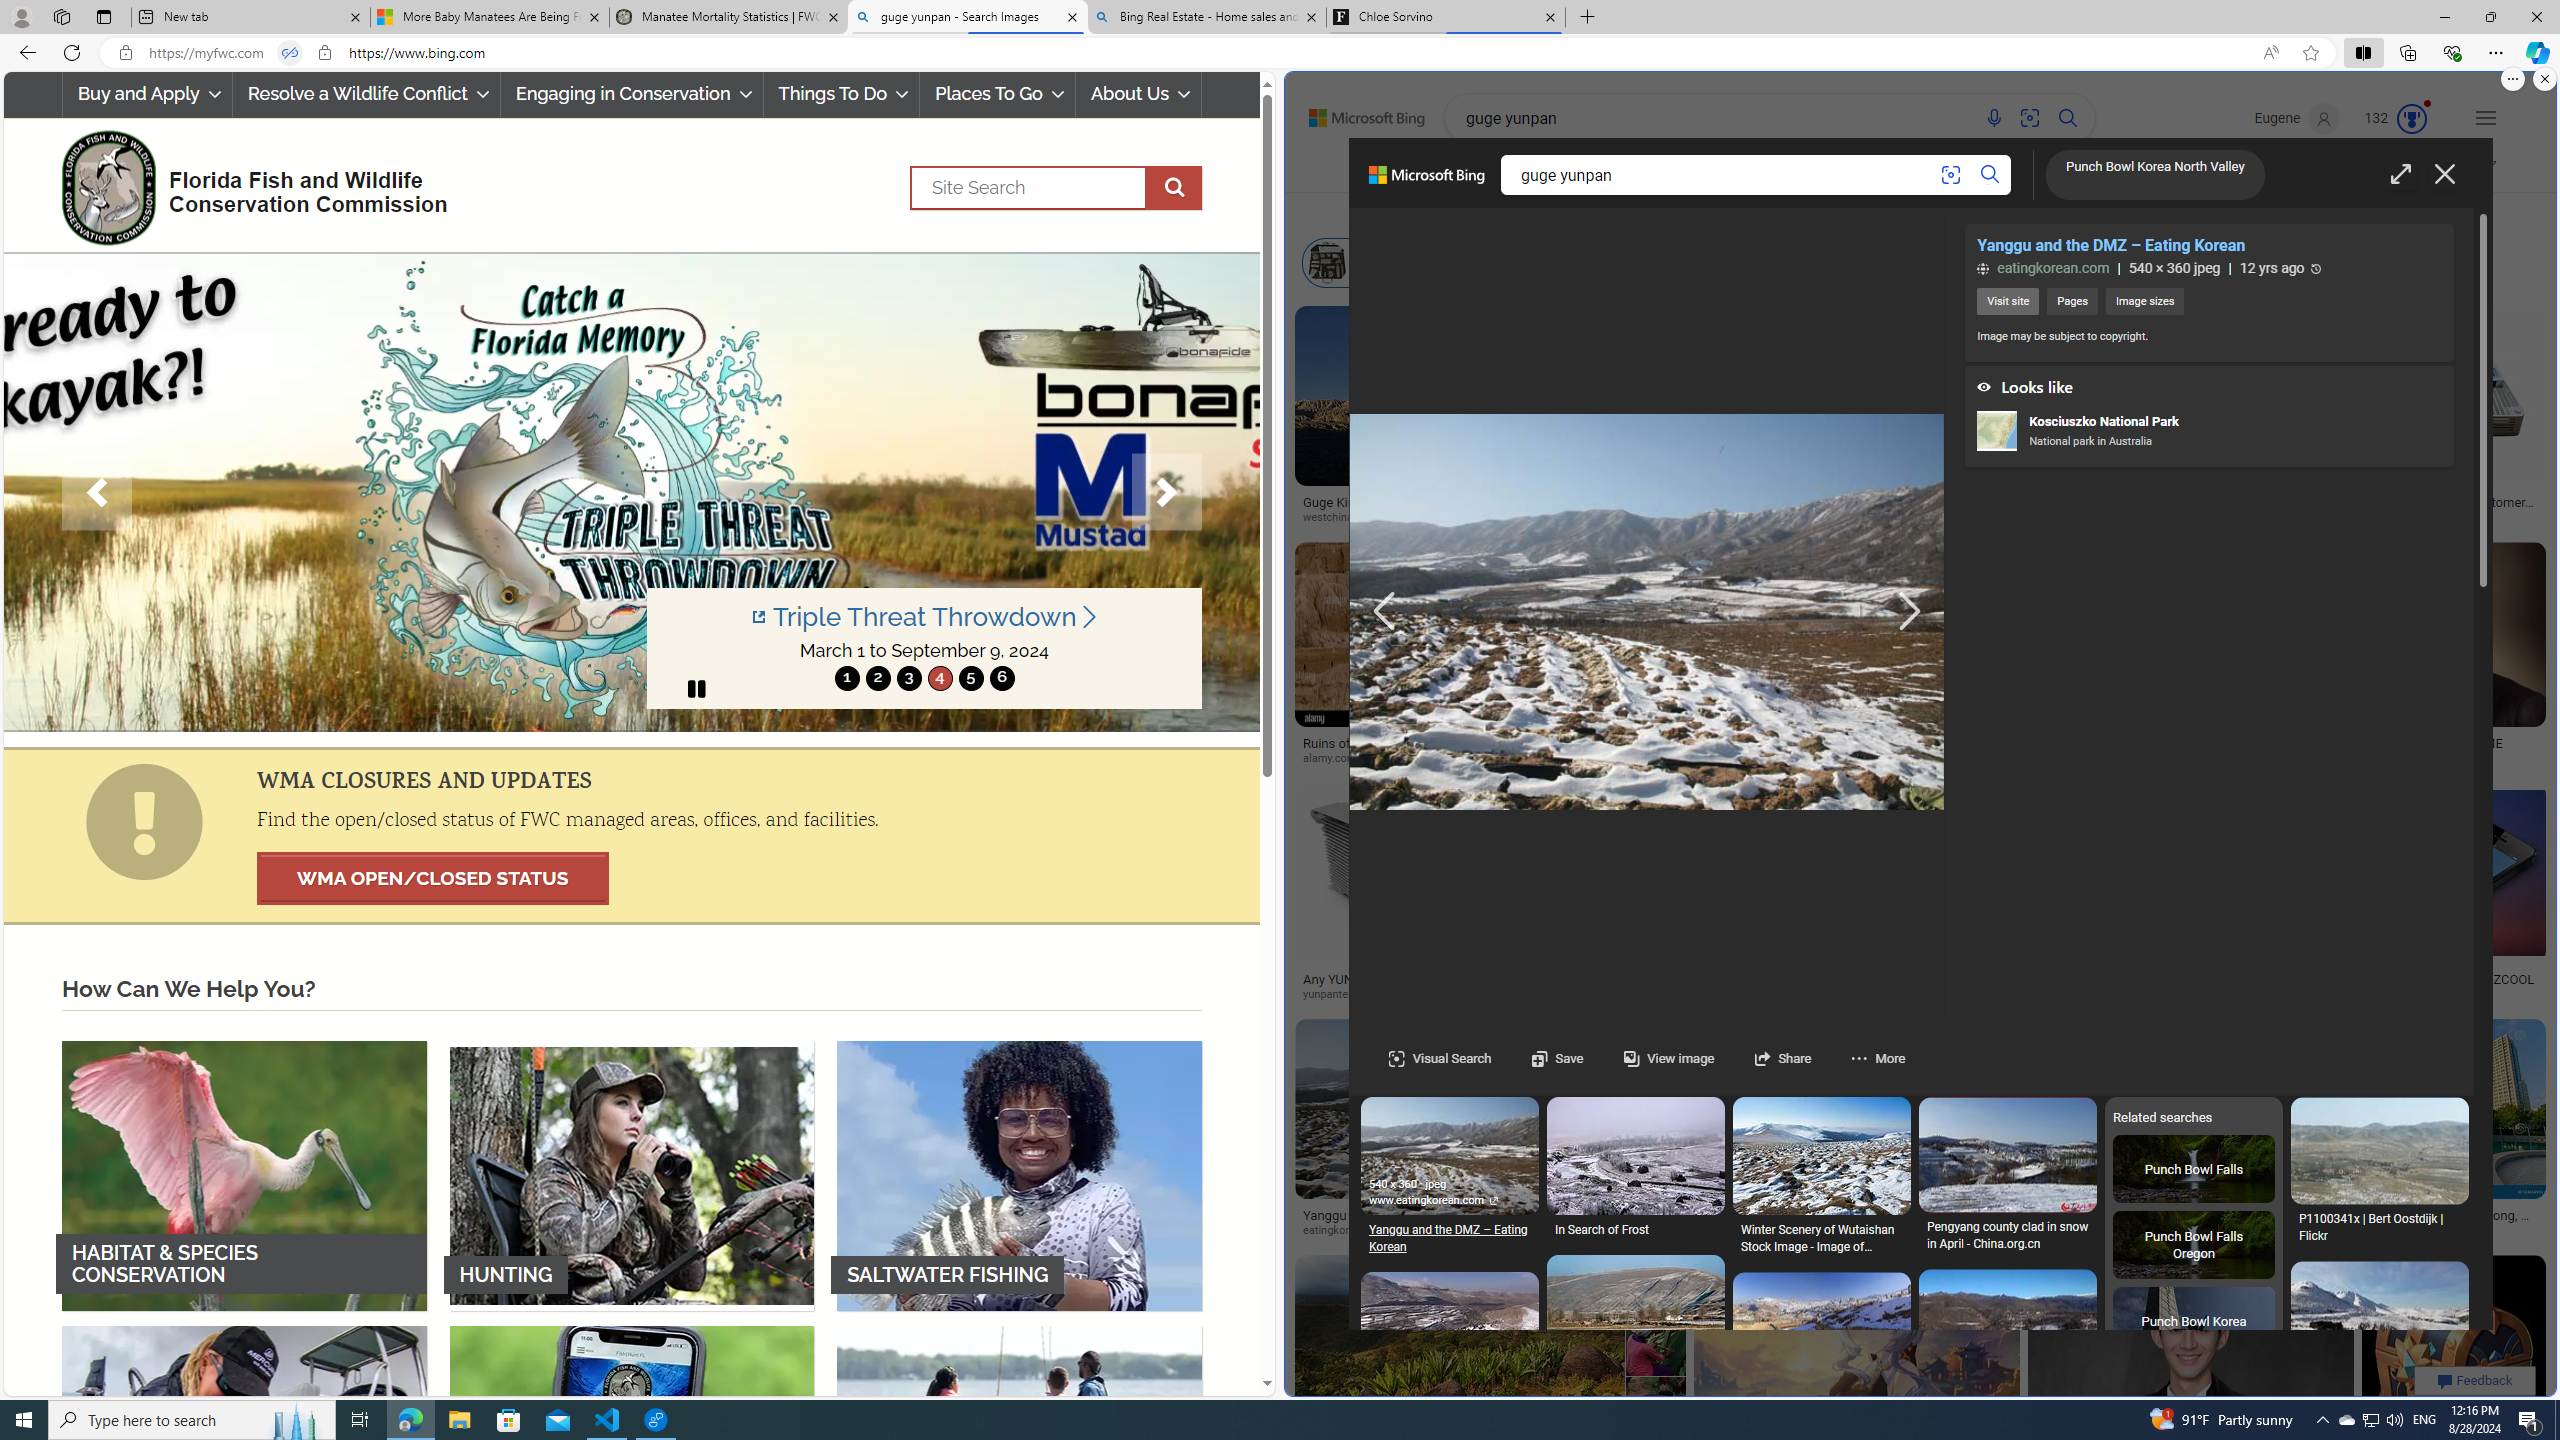  I want to click on SaveGeling Ghami Tsarang: Upper Mustang trek Day Three:, so click(1821, 2758).